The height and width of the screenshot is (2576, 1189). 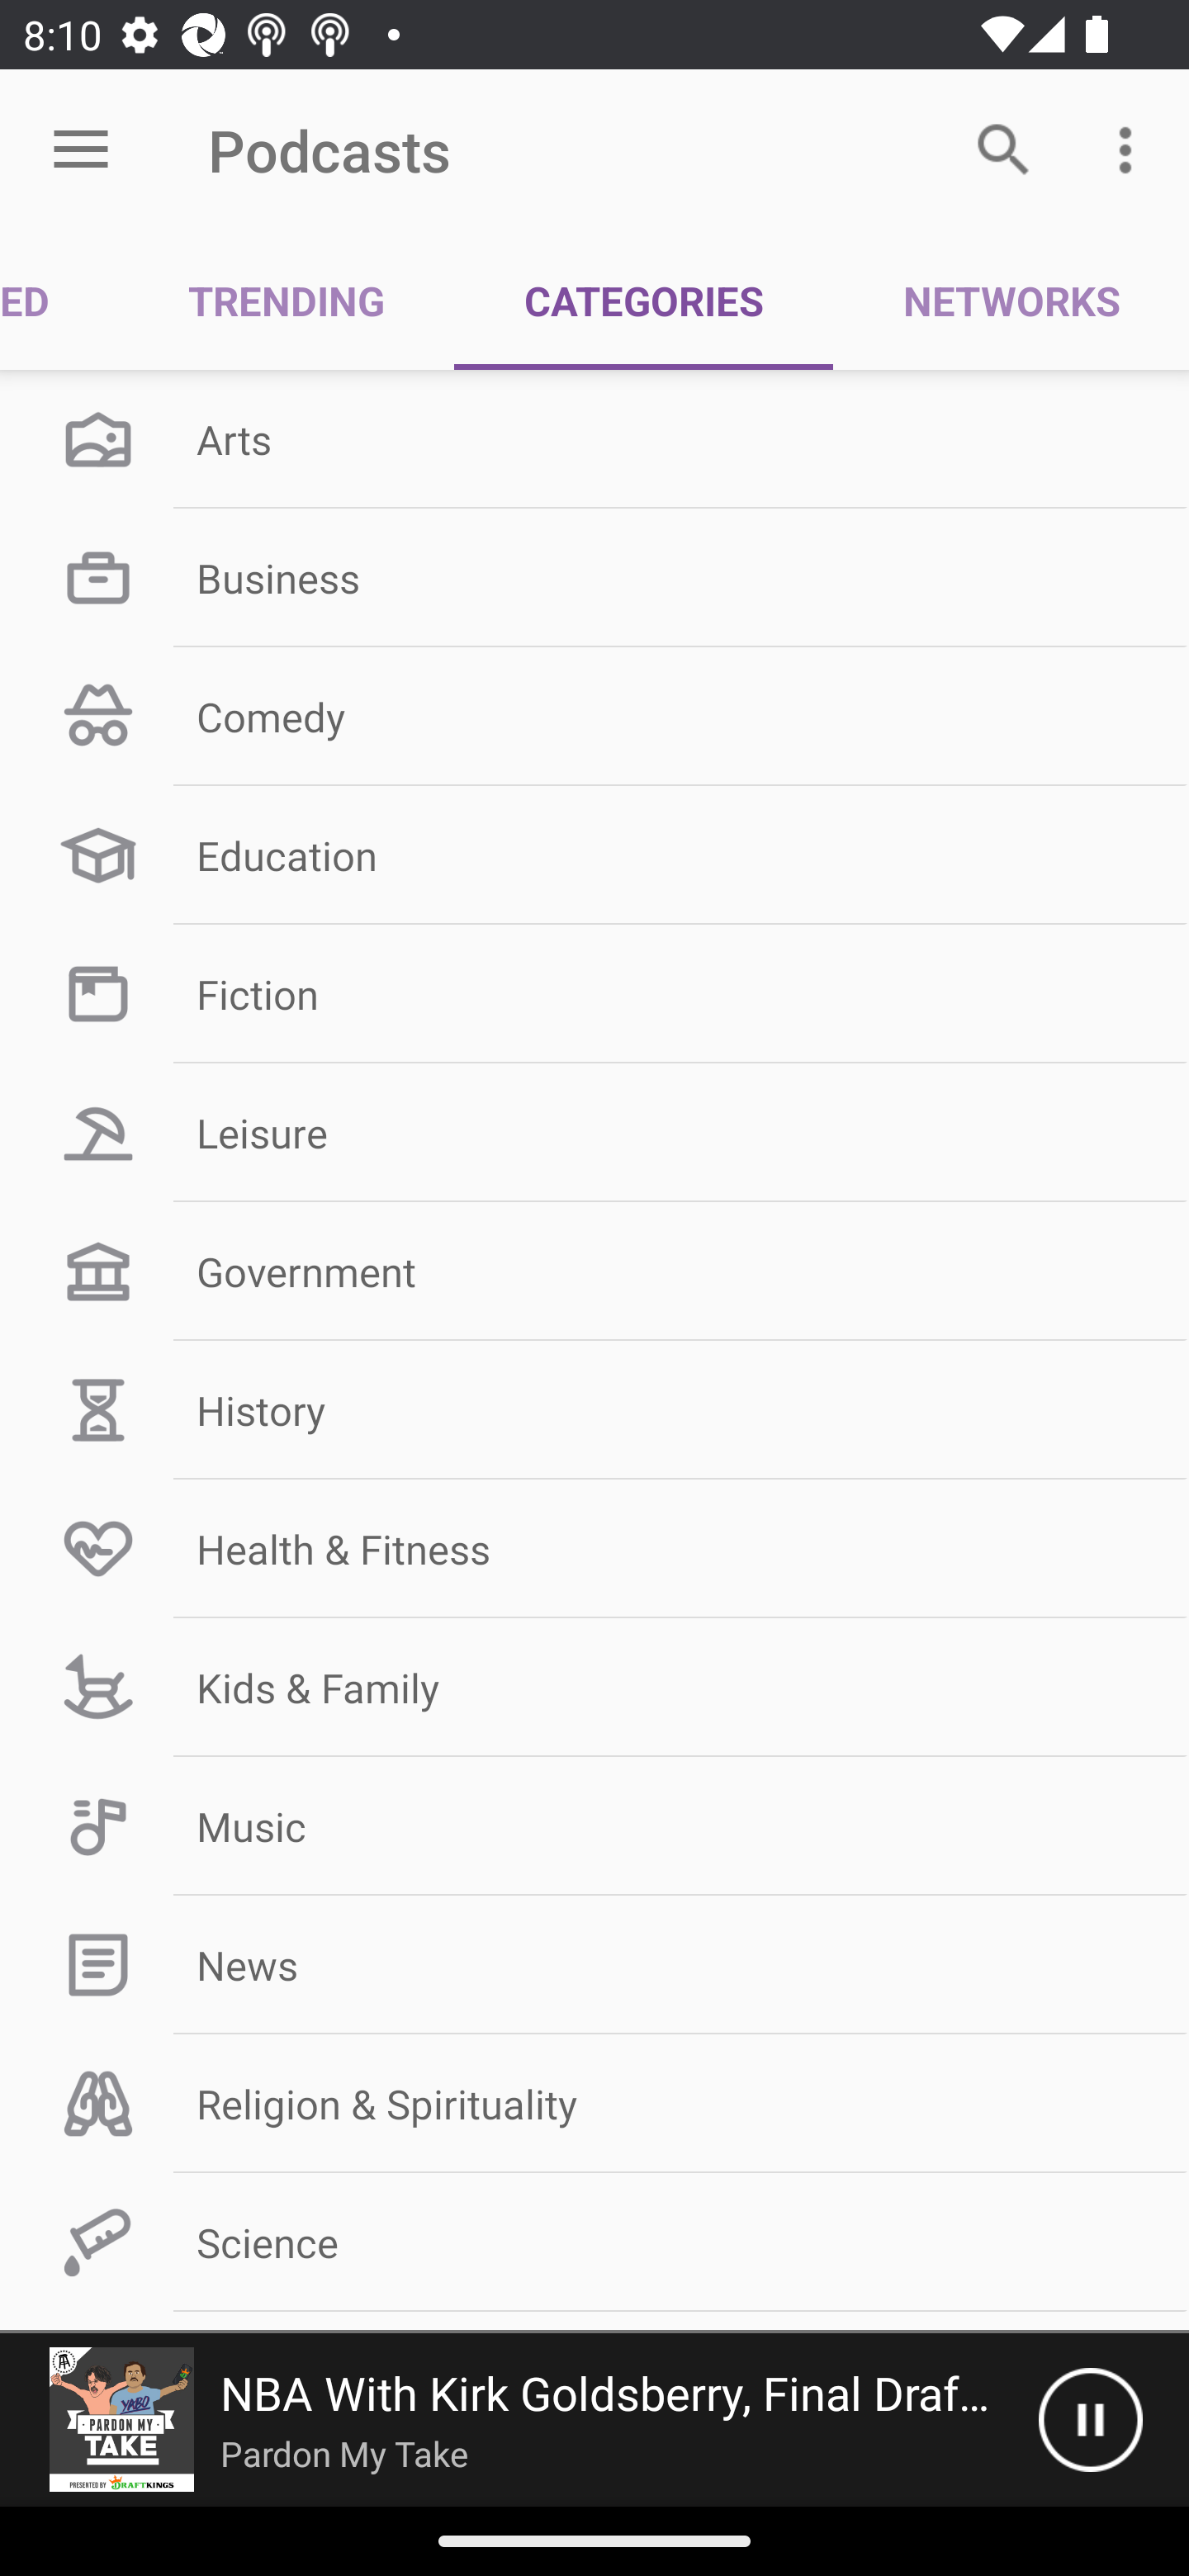 What do you see at coordinates (594, 1547) in the screenshot?
I see `Health & Fitness` at bounding box center [594, 1547].